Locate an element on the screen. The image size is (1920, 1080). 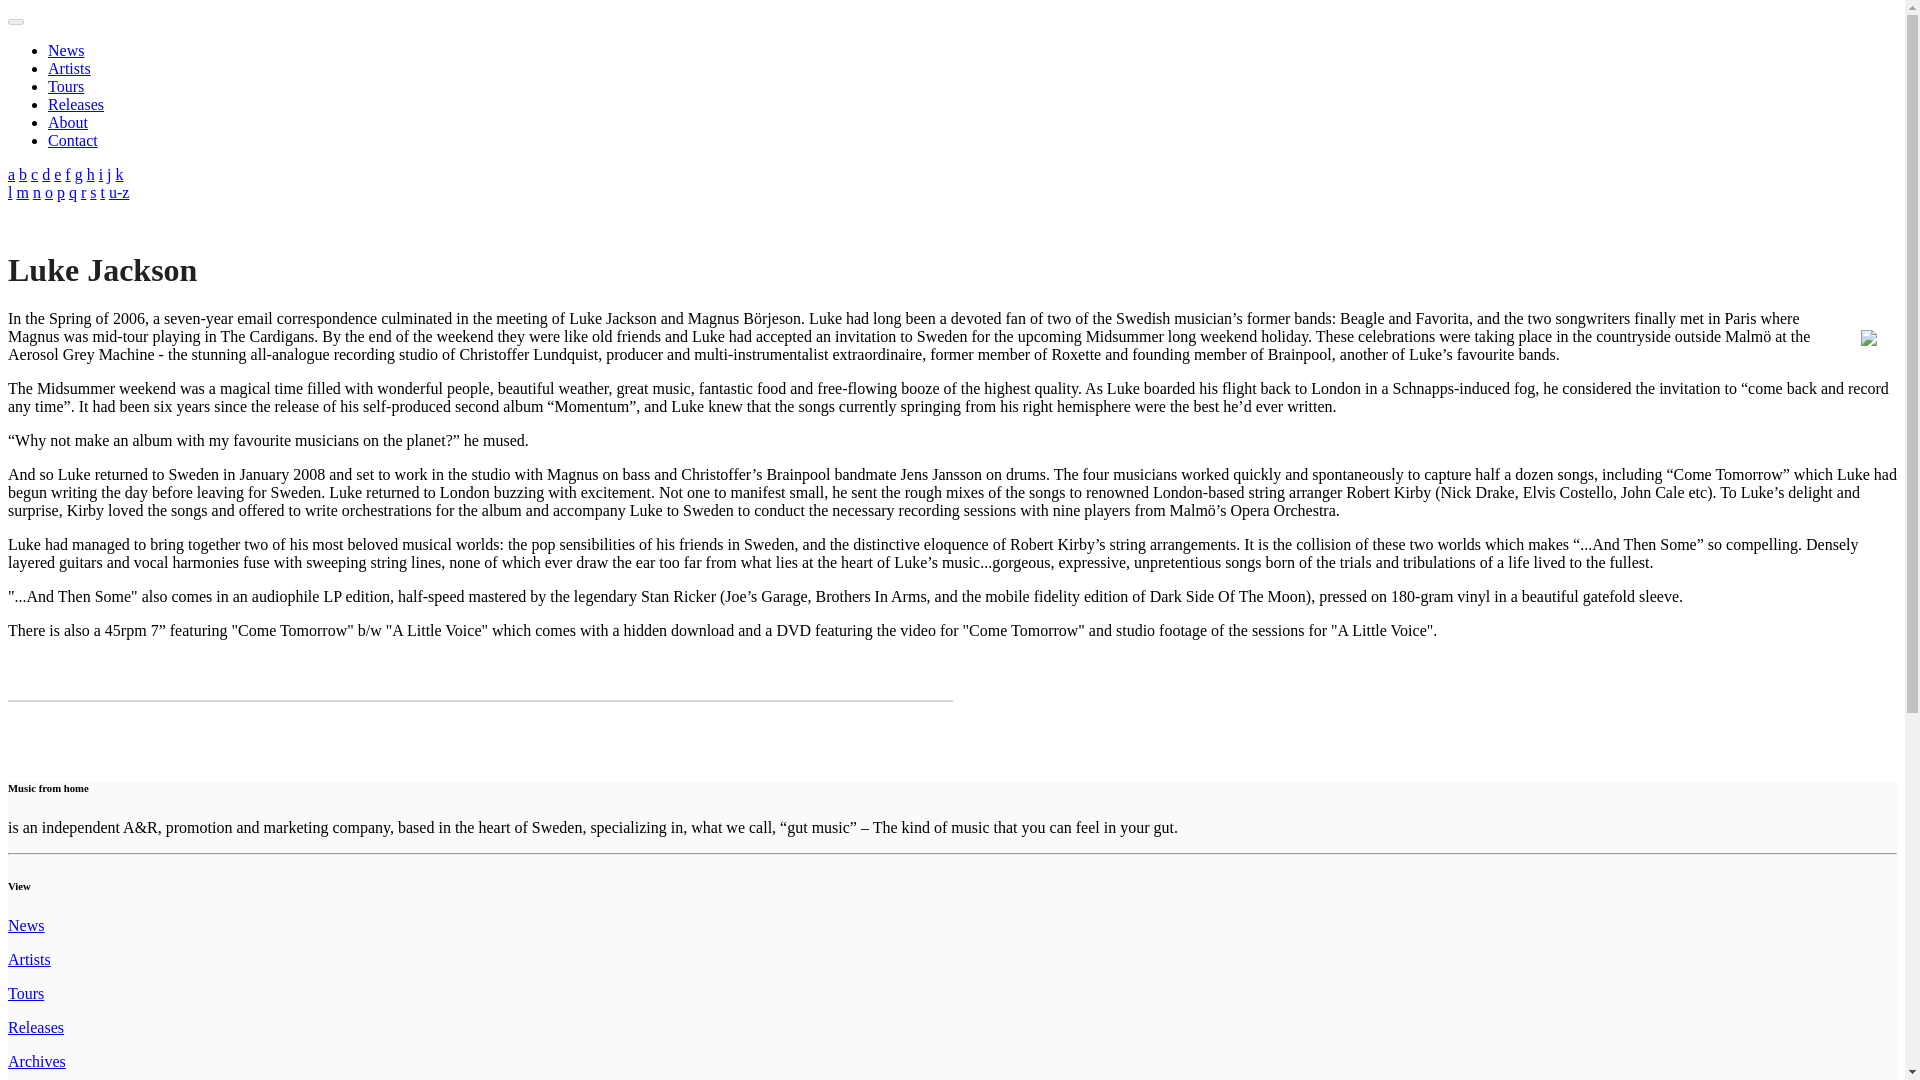
Releases is located at coordinates (35, 1027).